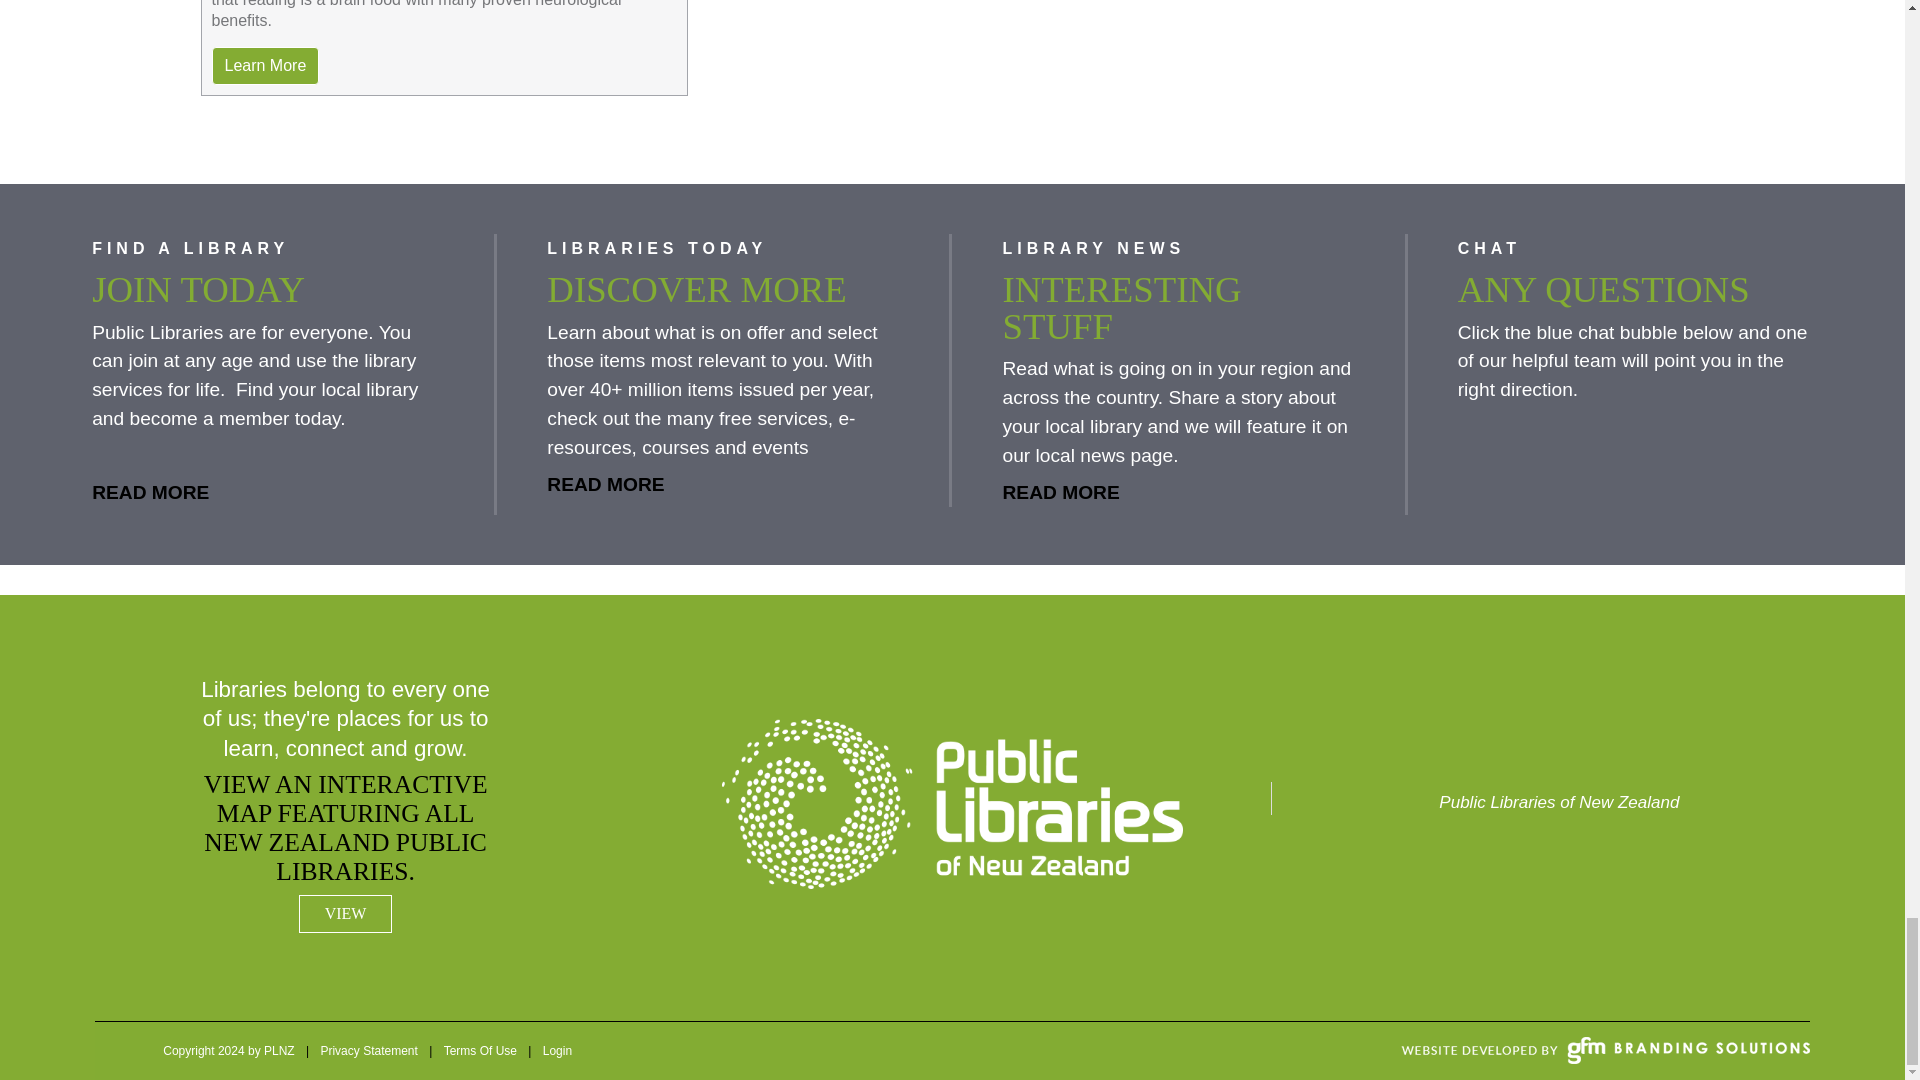  I want to click on GFM Branding Solutions, so click(1606, 1050).